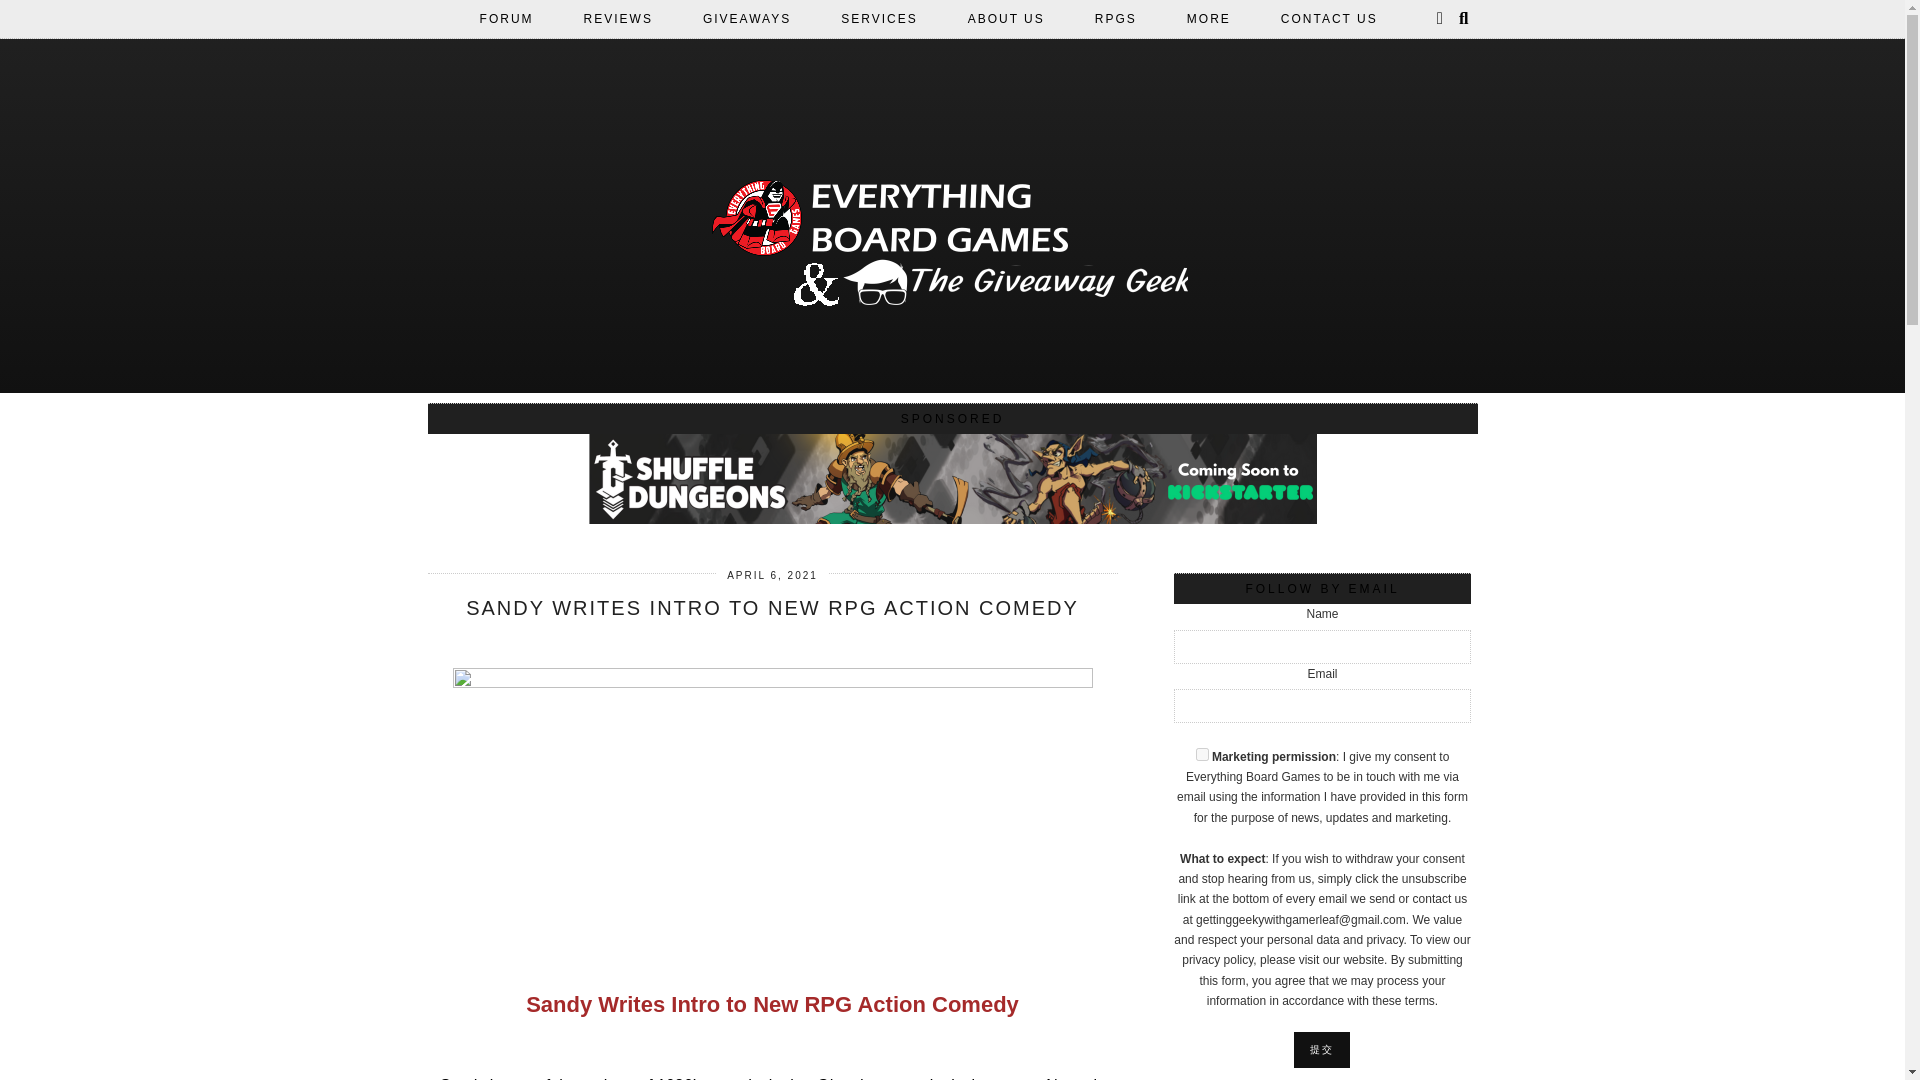  Describe the element at coordinates (879, 18) in the screenshot. I see `SERVICES` at that location.